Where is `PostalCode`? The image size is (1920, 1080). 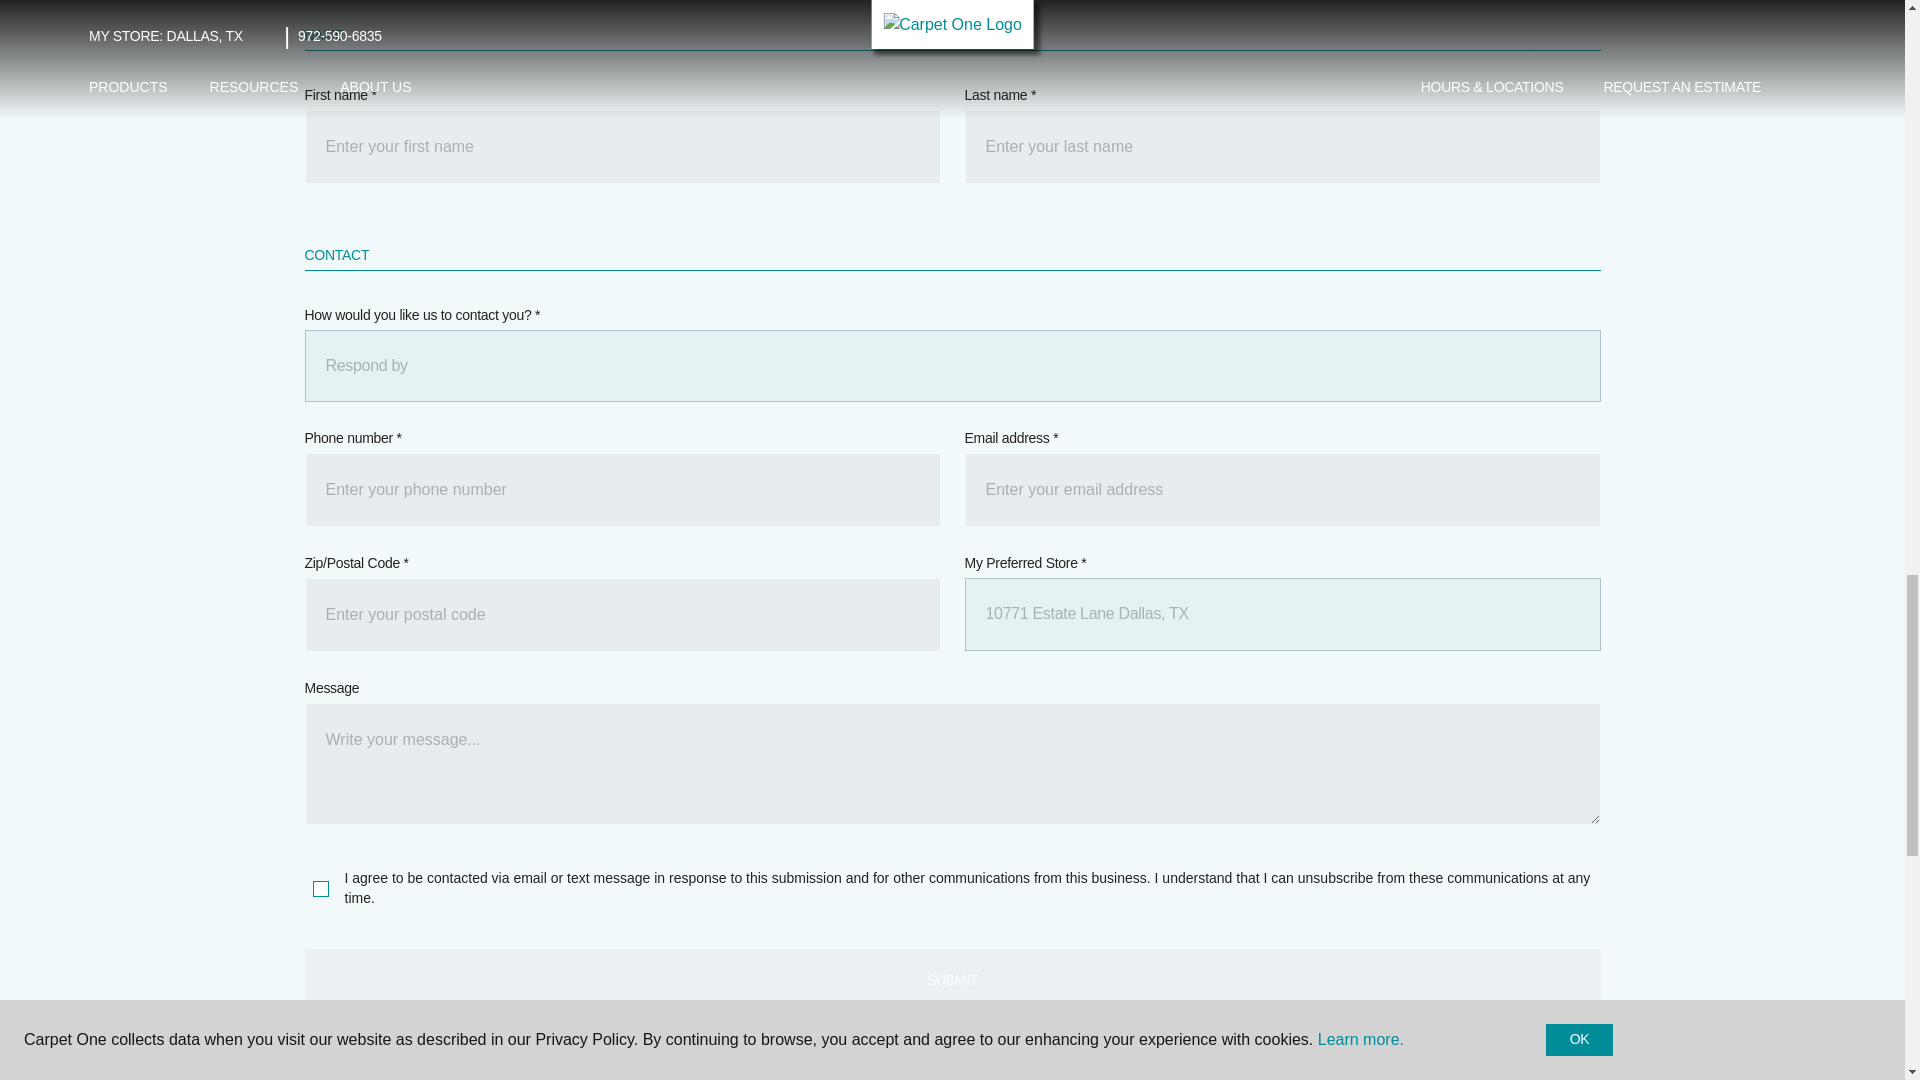 PostalCode is located at coordinates (622, 614).